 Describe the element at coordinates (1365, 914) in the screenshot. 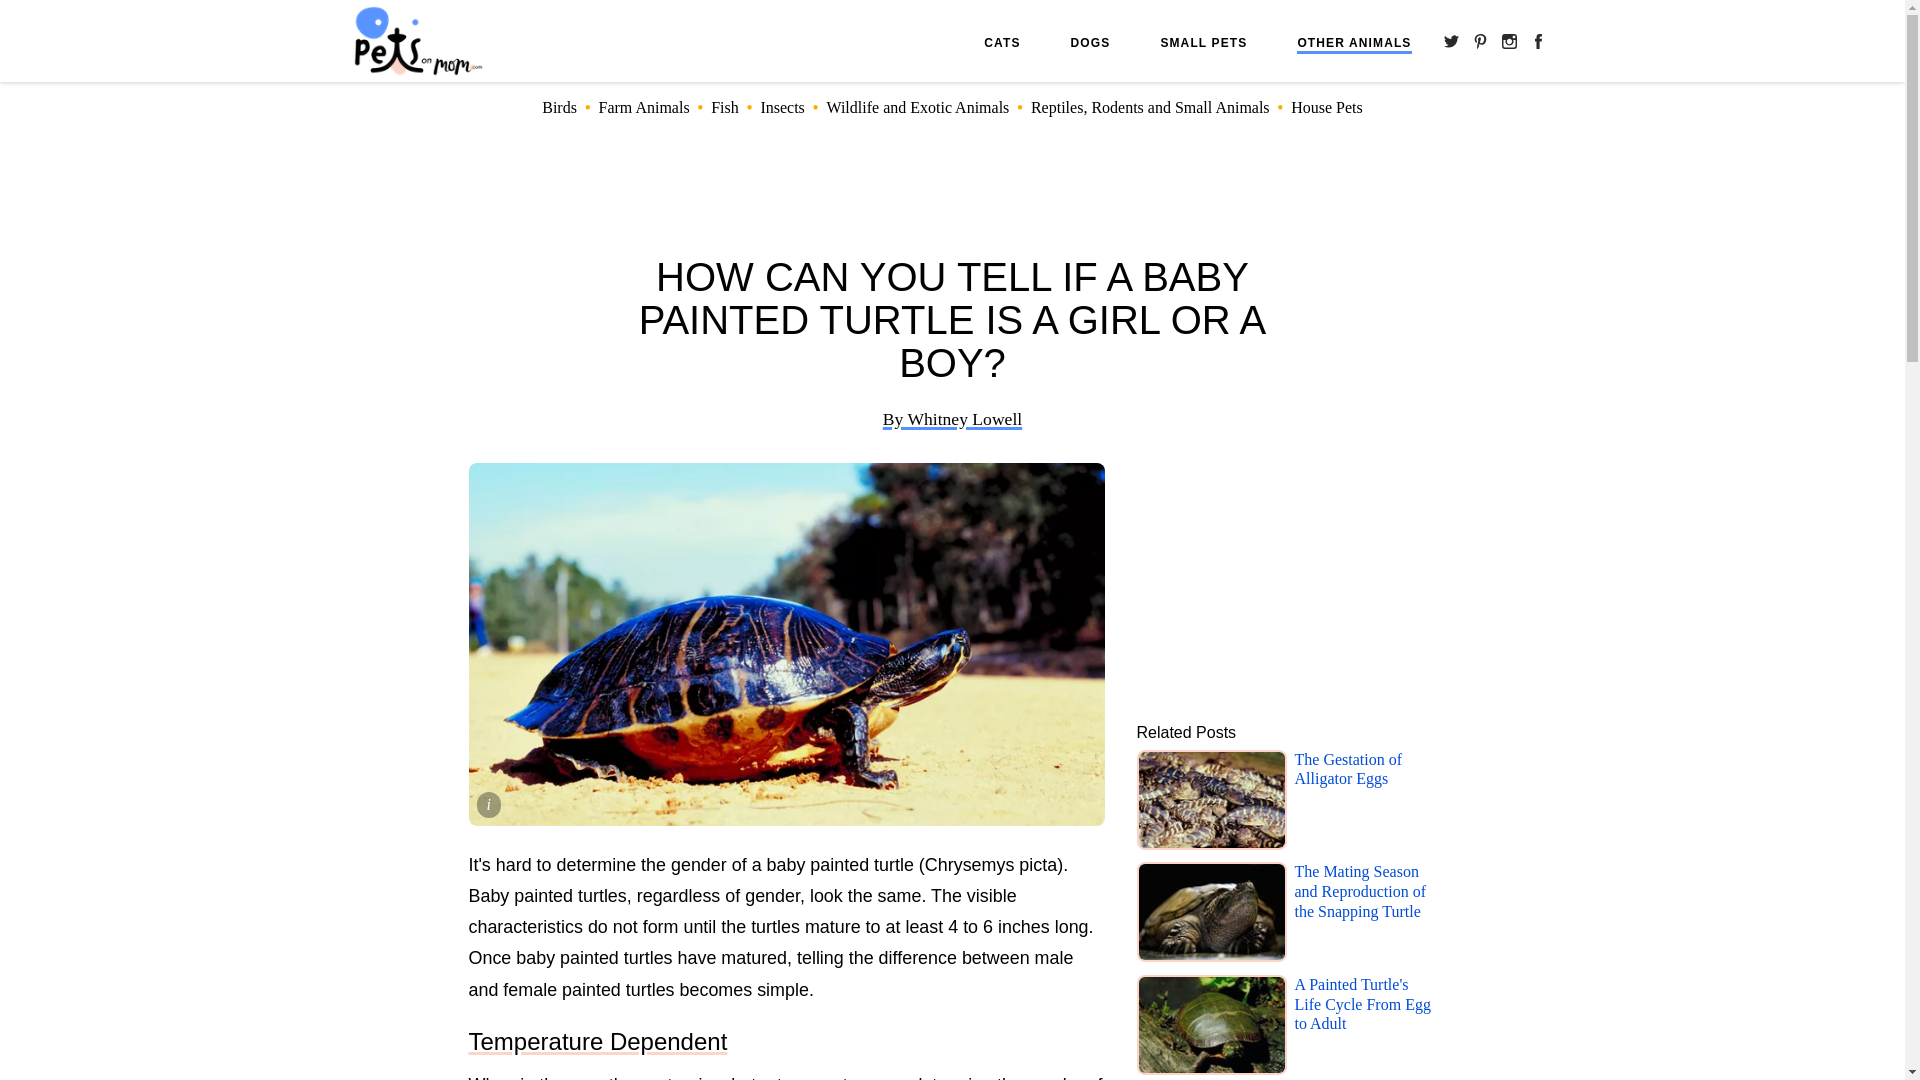

I see `The Mating Season and Reproduction of the Snapping Turtle` at that location.